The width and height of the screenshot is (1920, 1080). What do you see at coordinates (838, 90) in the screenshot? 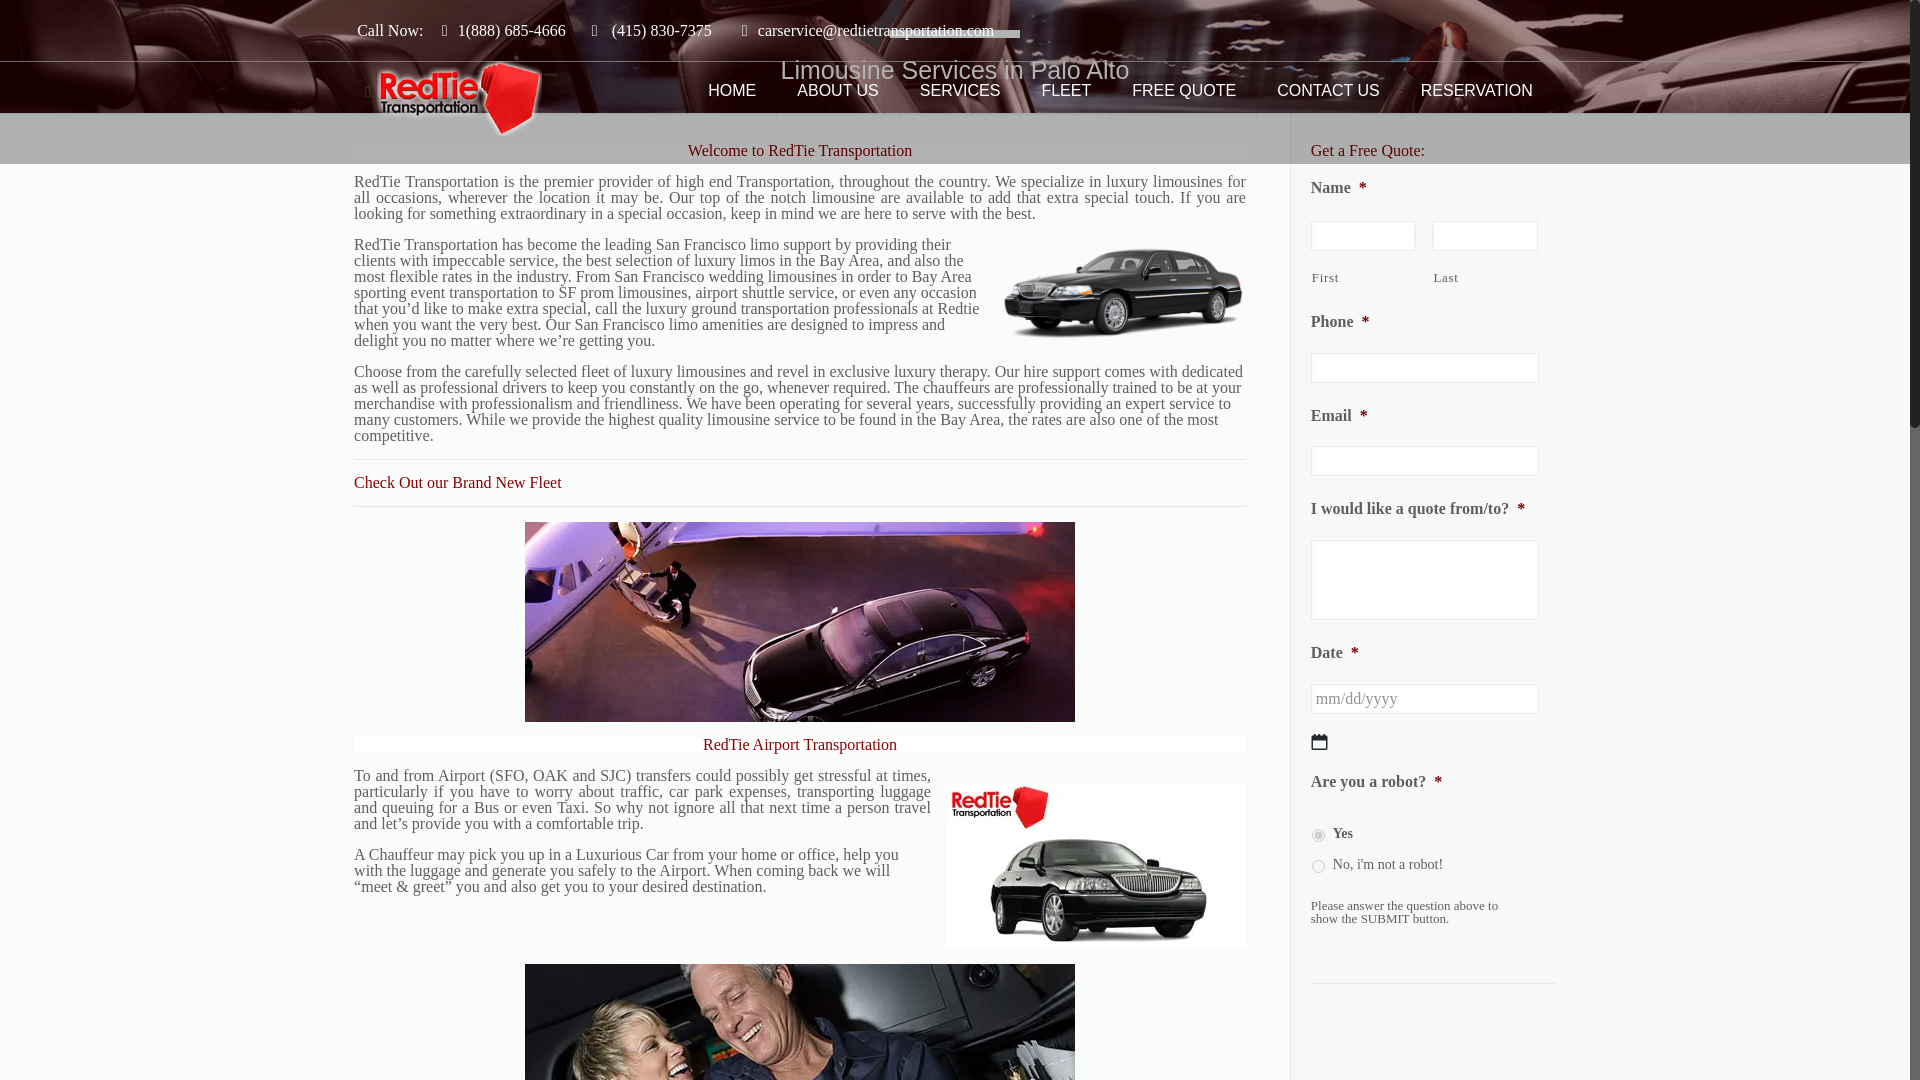
I see `ABOUT US` at bounding box center [838, 90].